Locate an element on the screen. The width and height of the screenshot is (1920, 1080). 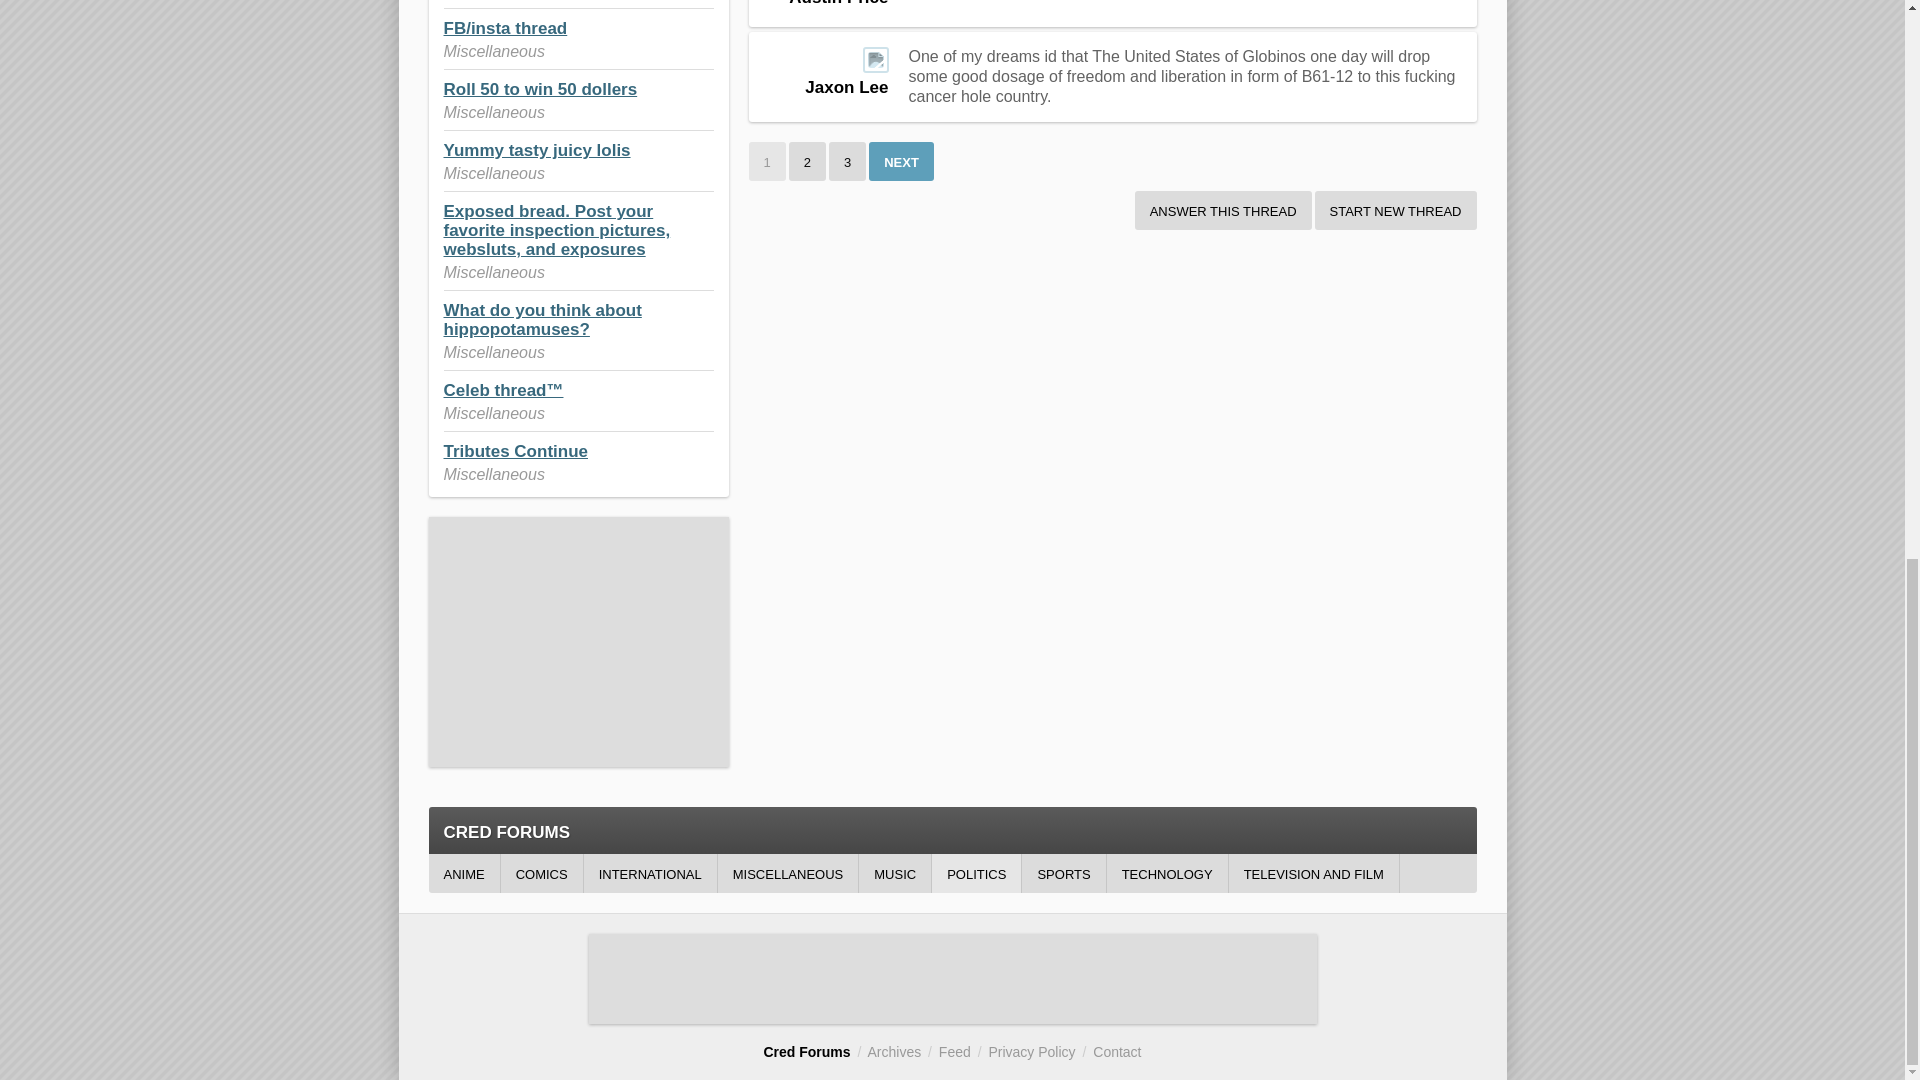
What do you think about hippopotamuses? is located at coordinates (542, 320).